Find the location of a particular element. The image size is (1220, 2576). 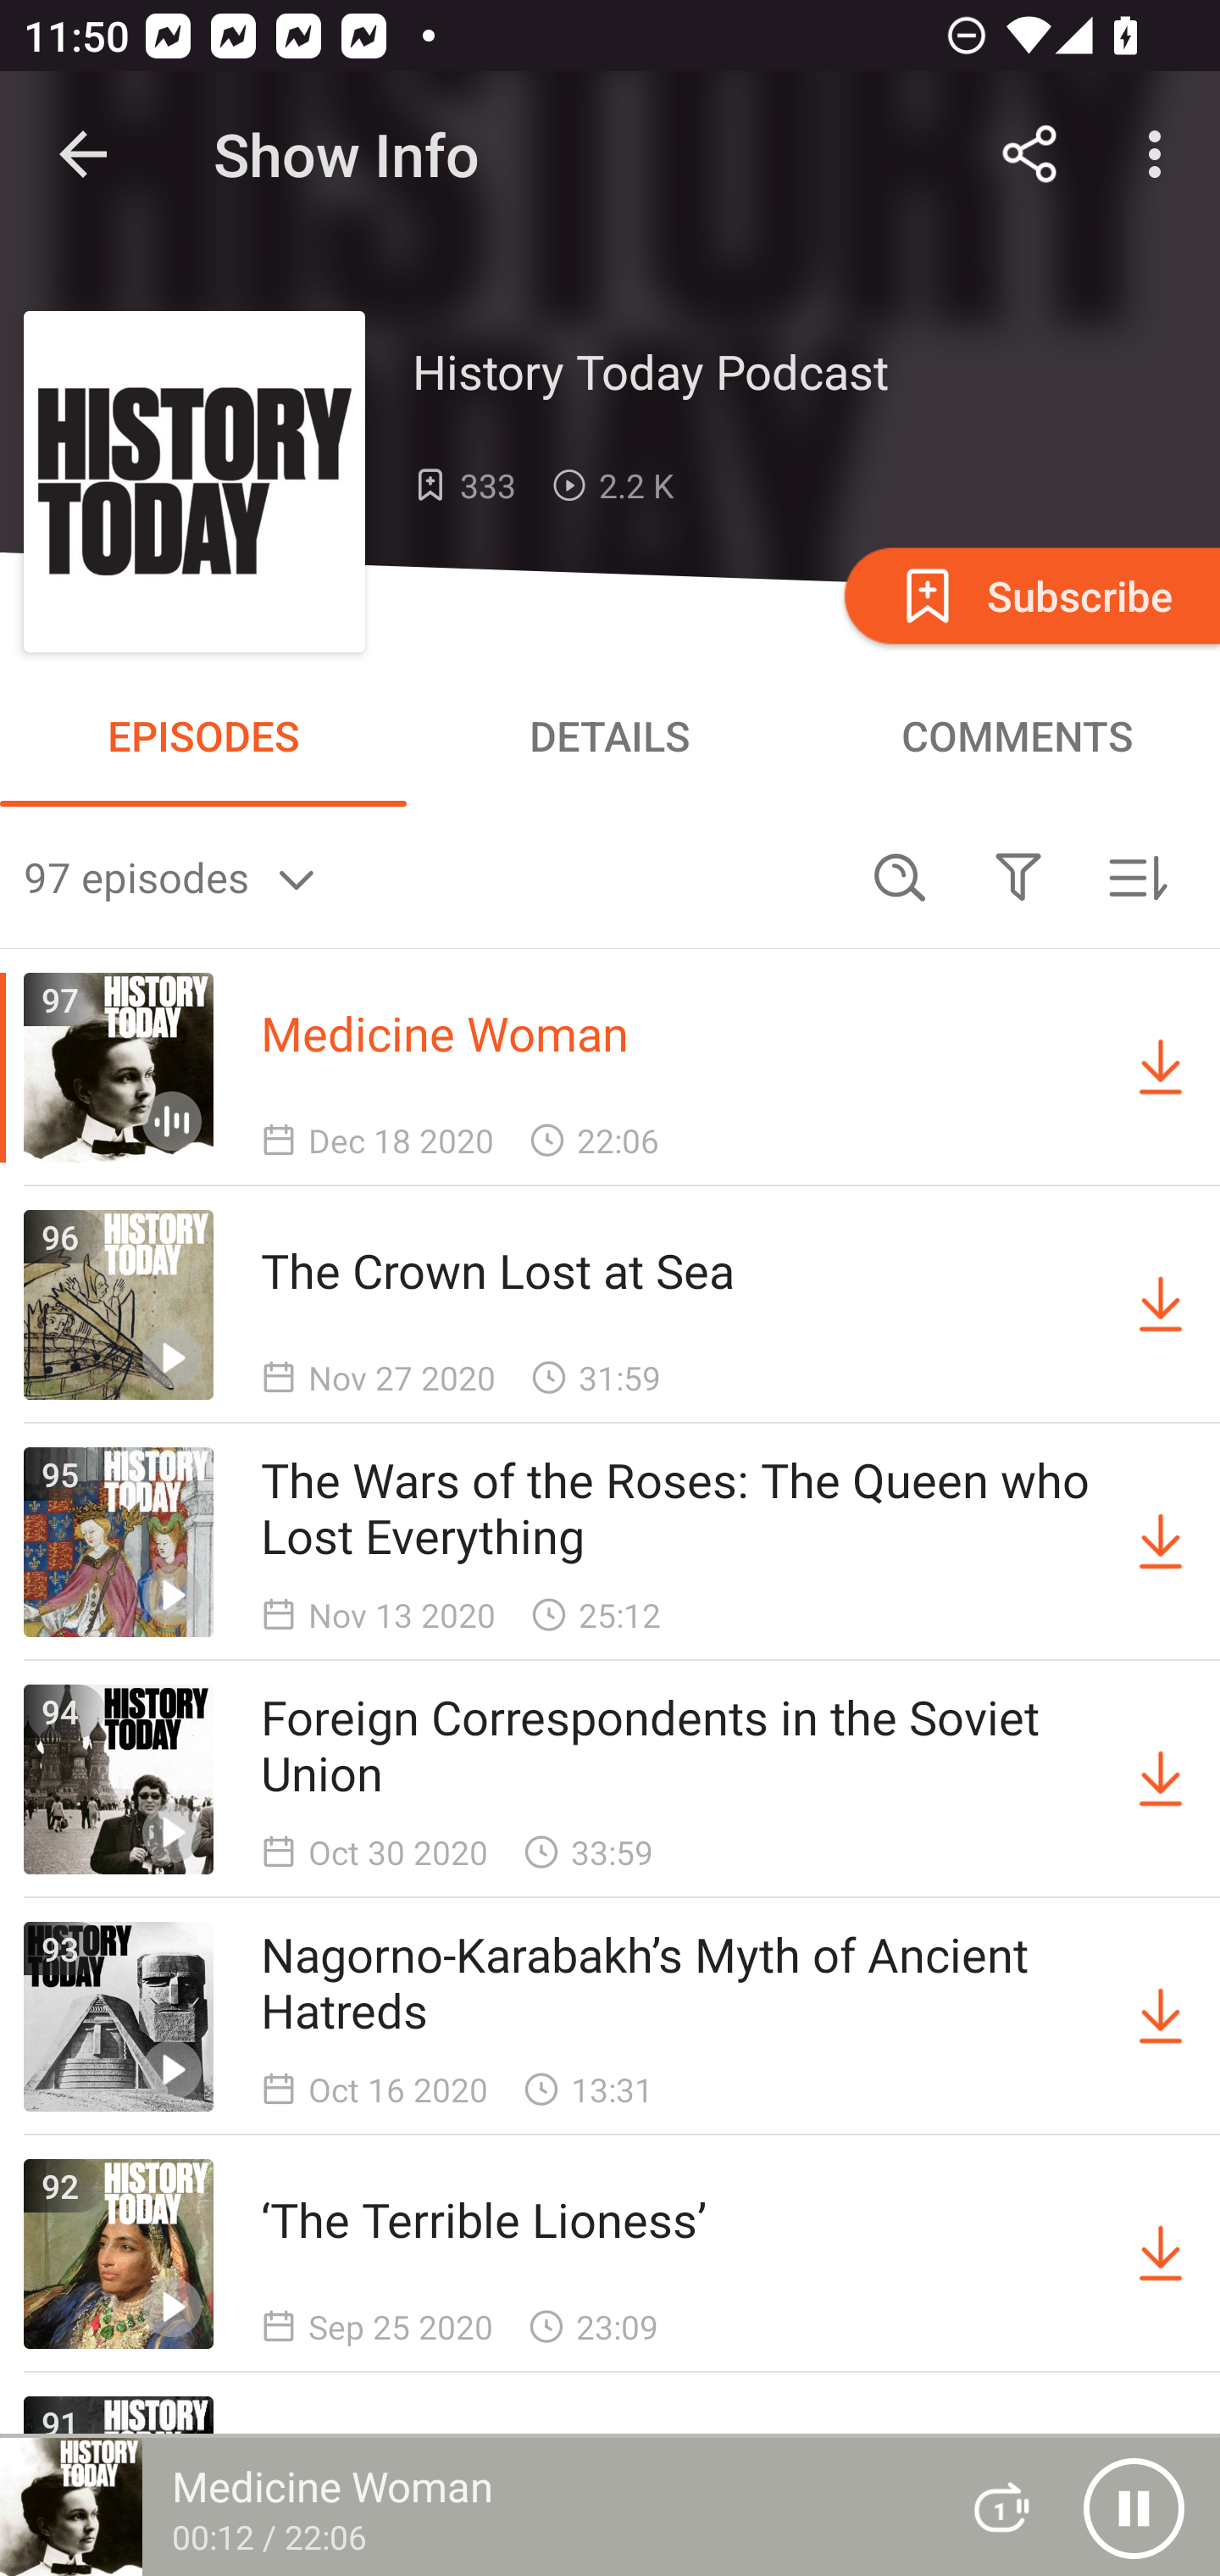

Pause is located at coordinates (1134, 2507).